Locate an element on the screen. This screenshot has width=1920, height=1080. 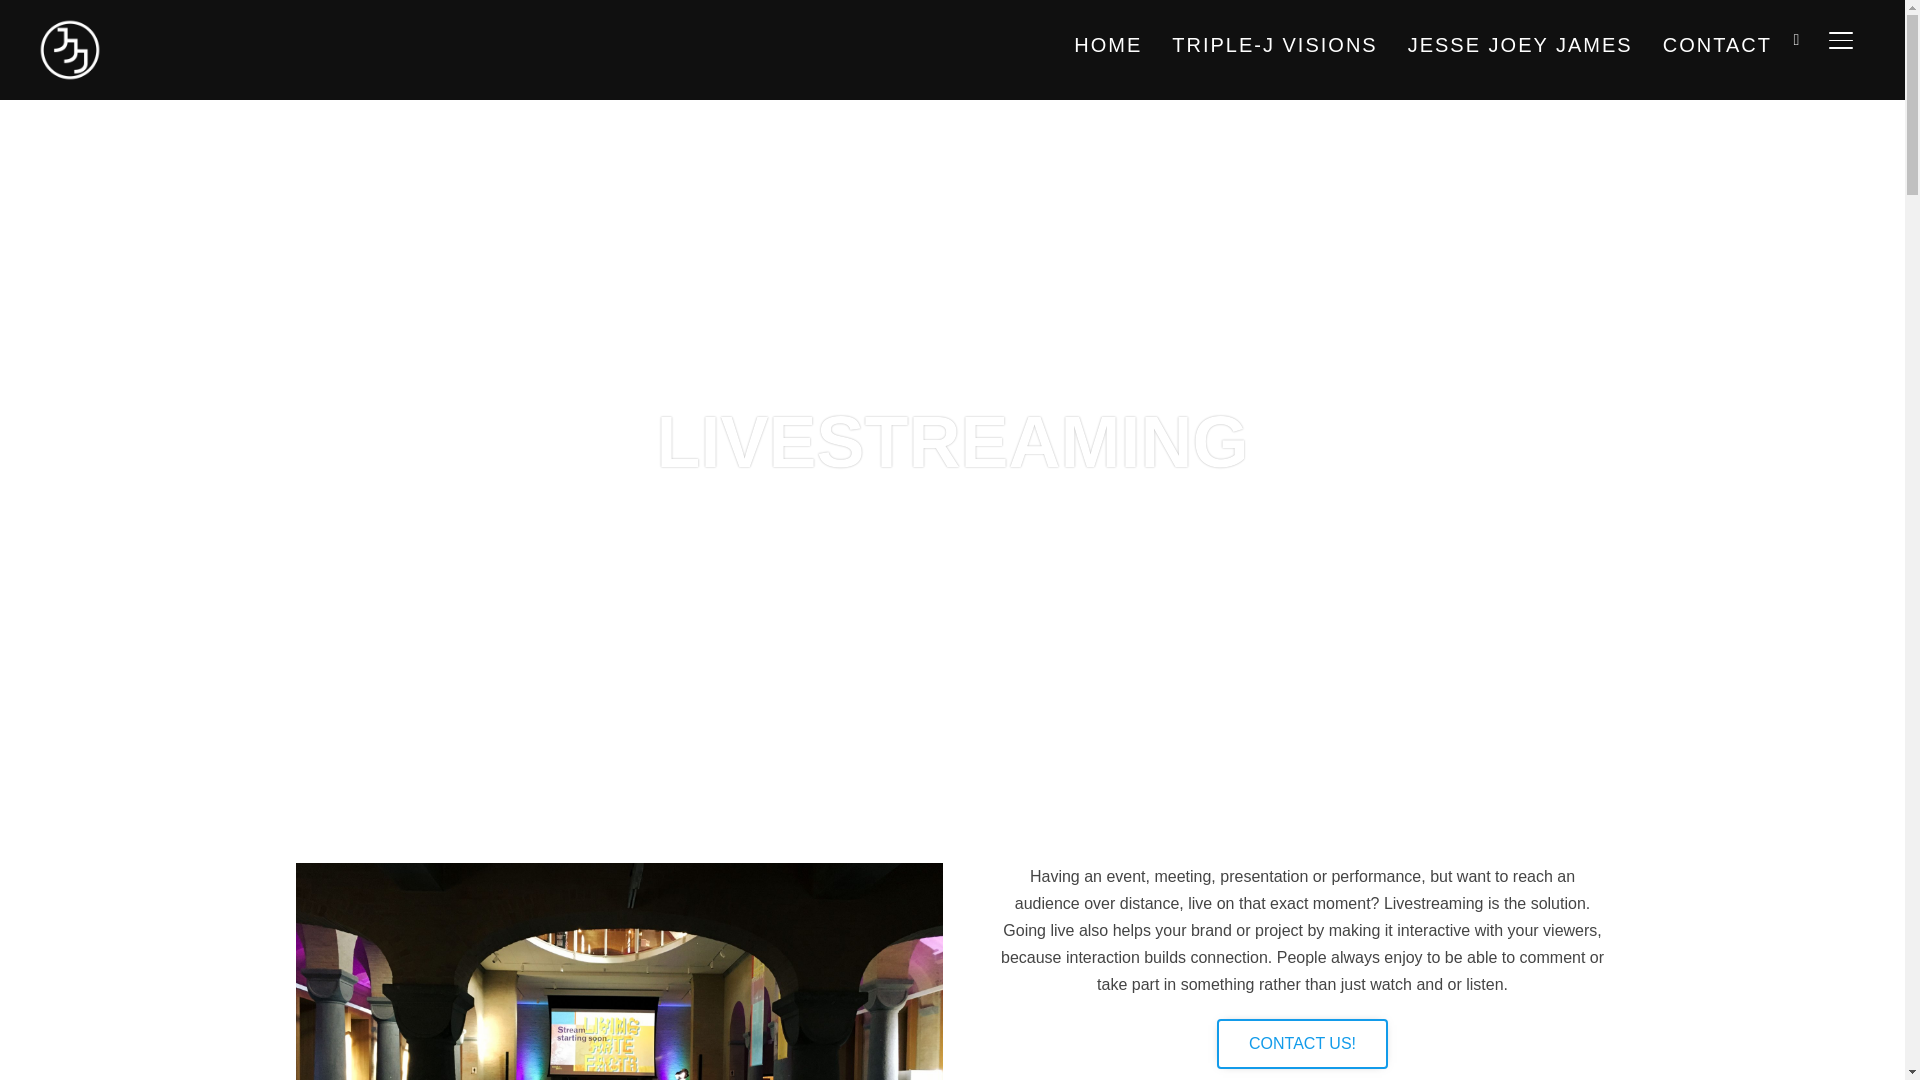
CONTACT US! is located at coordinates (1302, 1044).